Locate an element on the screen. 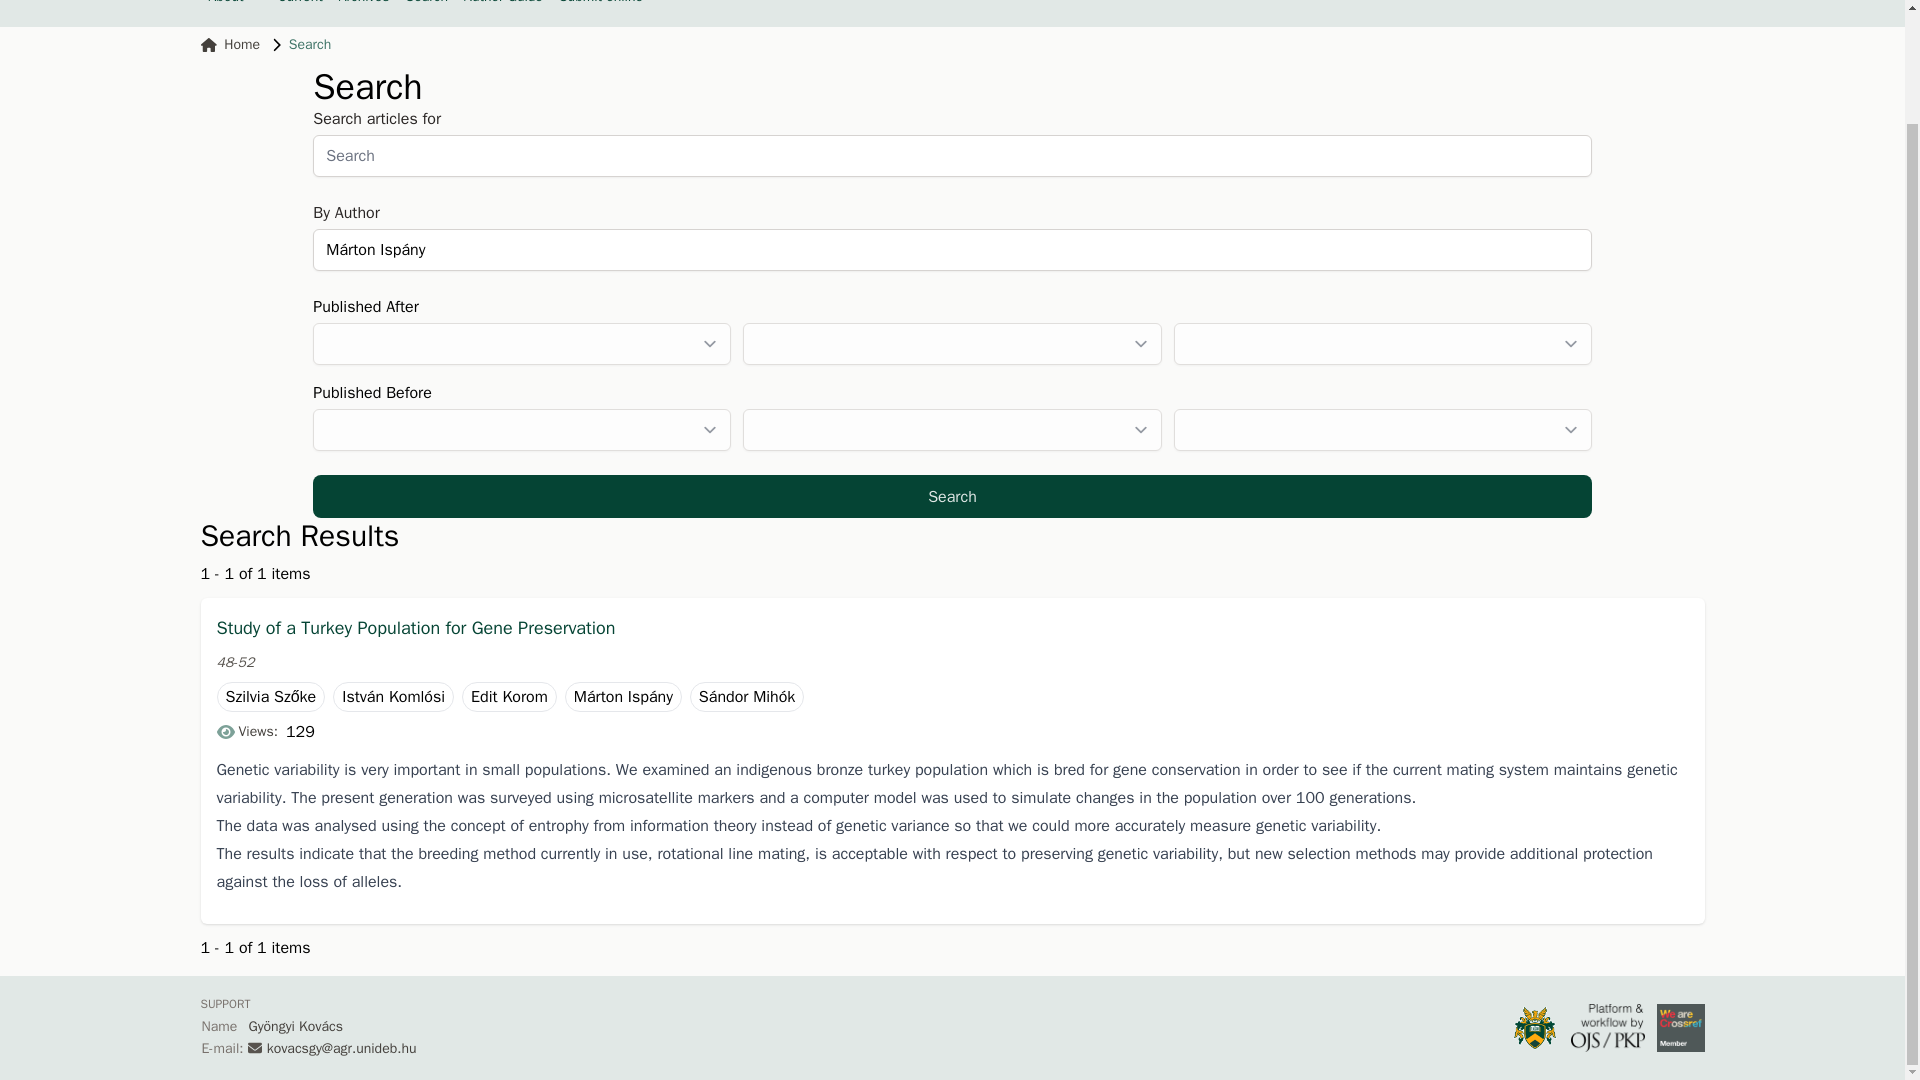 The image size is (1920, 1080). Home is located at coordinates (229, 44).